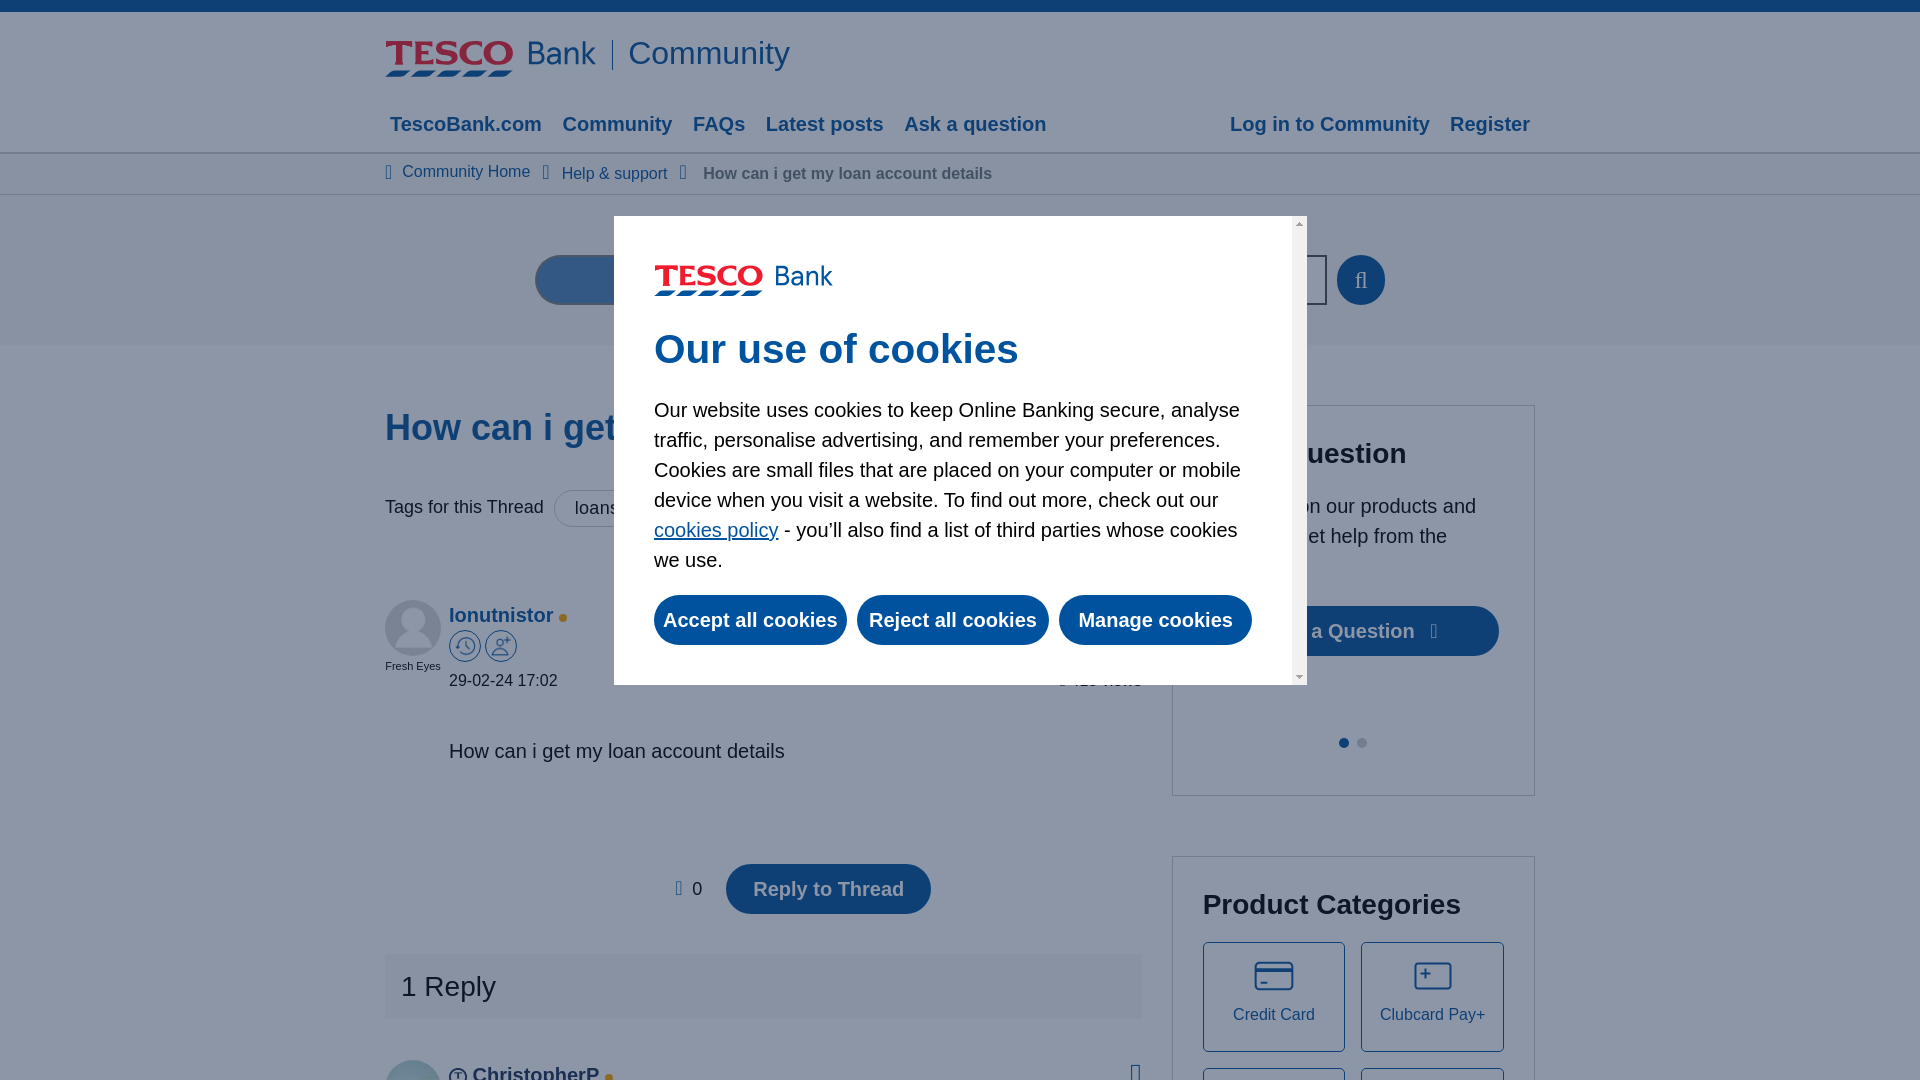 The image size is (1920, 1080). What do you see at coordinates (598, 508) in the screenshot?
I see `loans` at bounding box center [598, 508].